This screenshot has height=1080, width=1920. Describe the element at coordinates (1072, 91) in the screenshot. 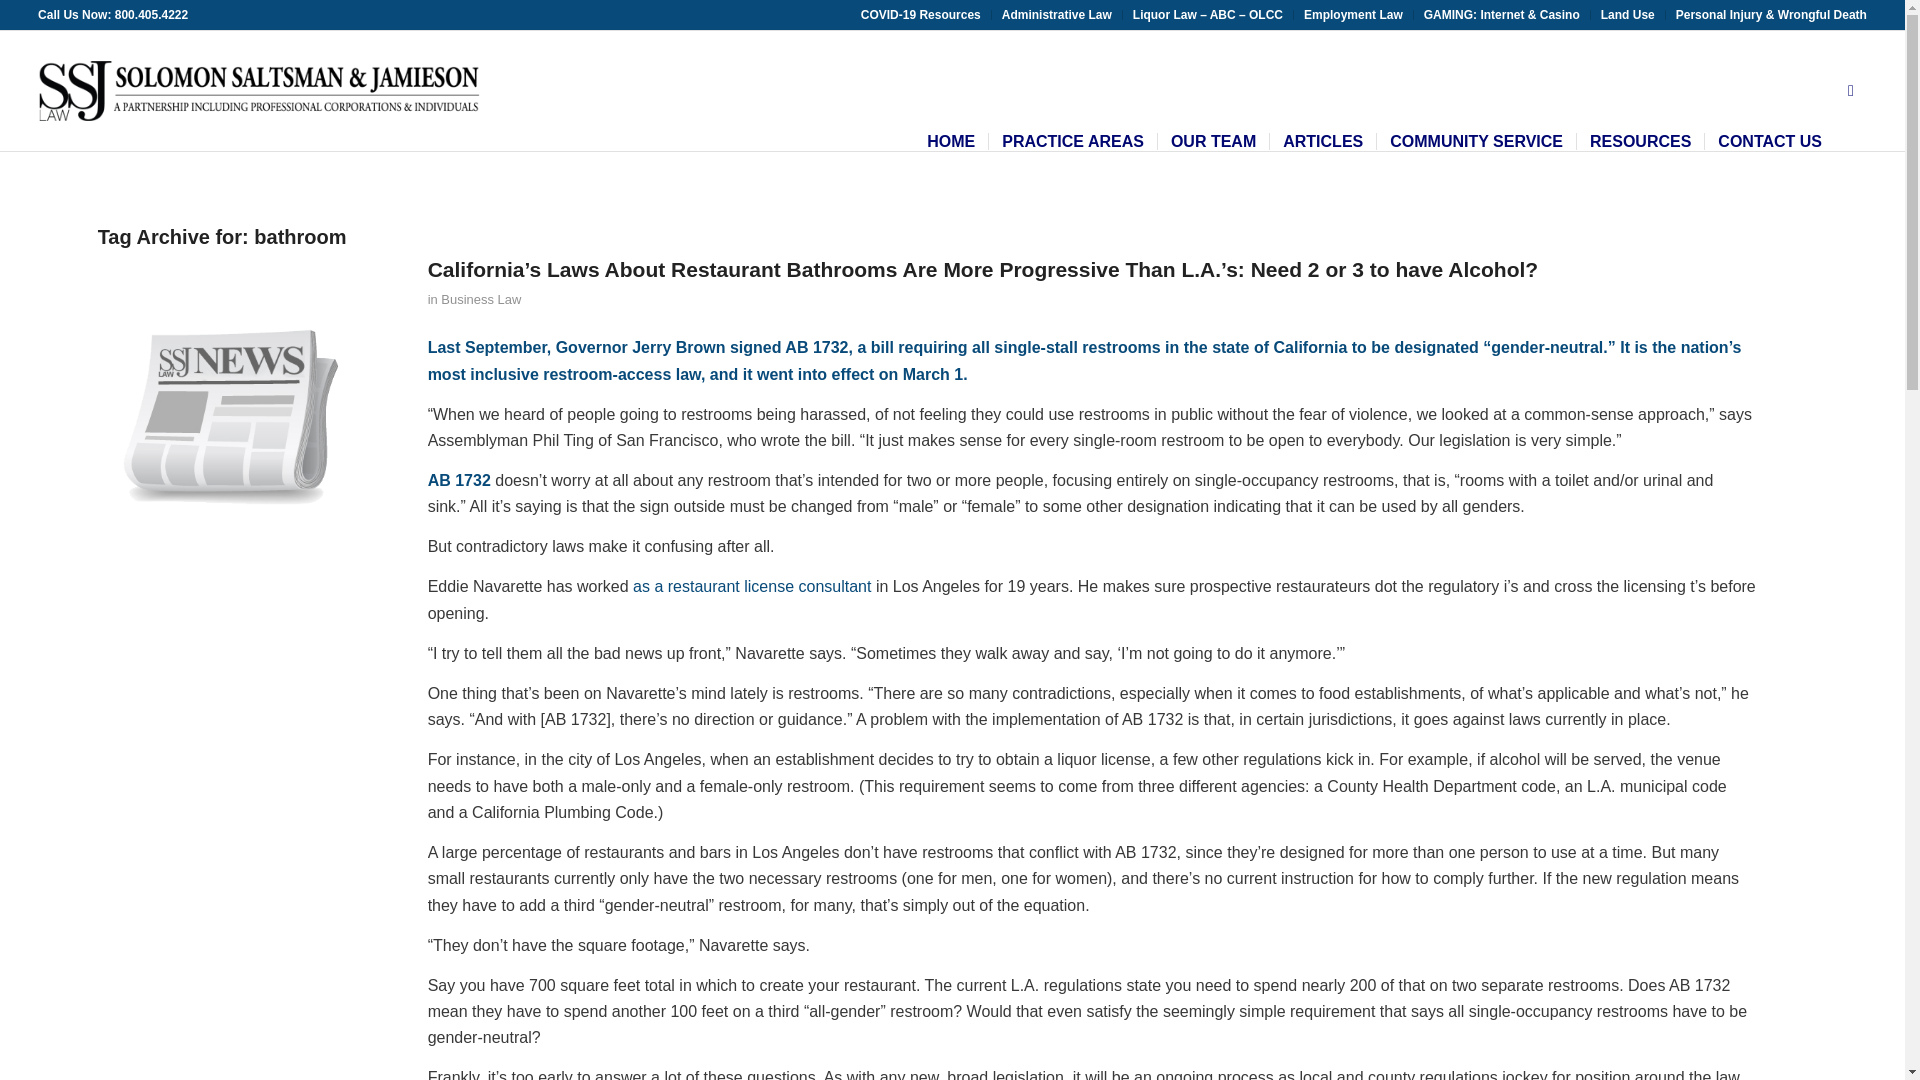

I see `PRACTICE AREAS` at that location.